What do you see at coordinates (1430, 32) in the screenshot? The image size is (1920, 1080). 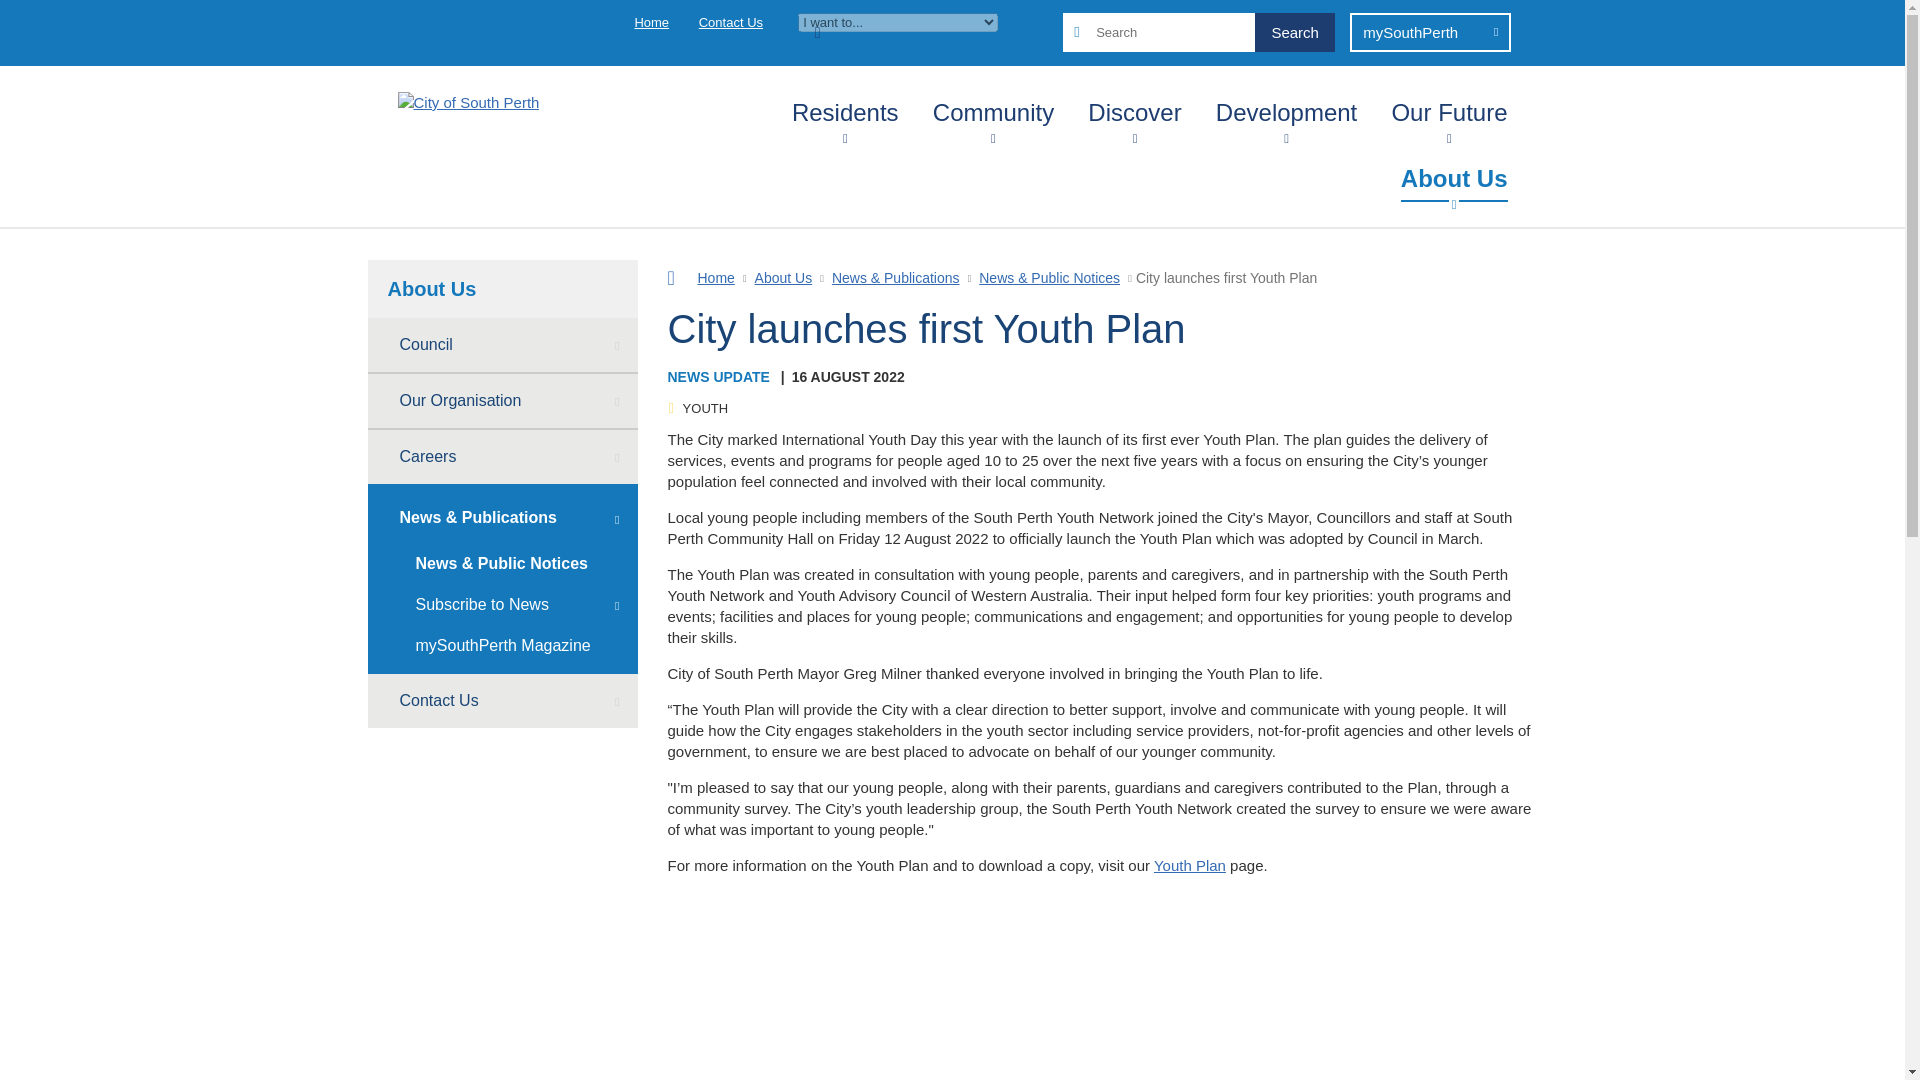 I see `mySouthPerth` at bounding box center [1430, 32].